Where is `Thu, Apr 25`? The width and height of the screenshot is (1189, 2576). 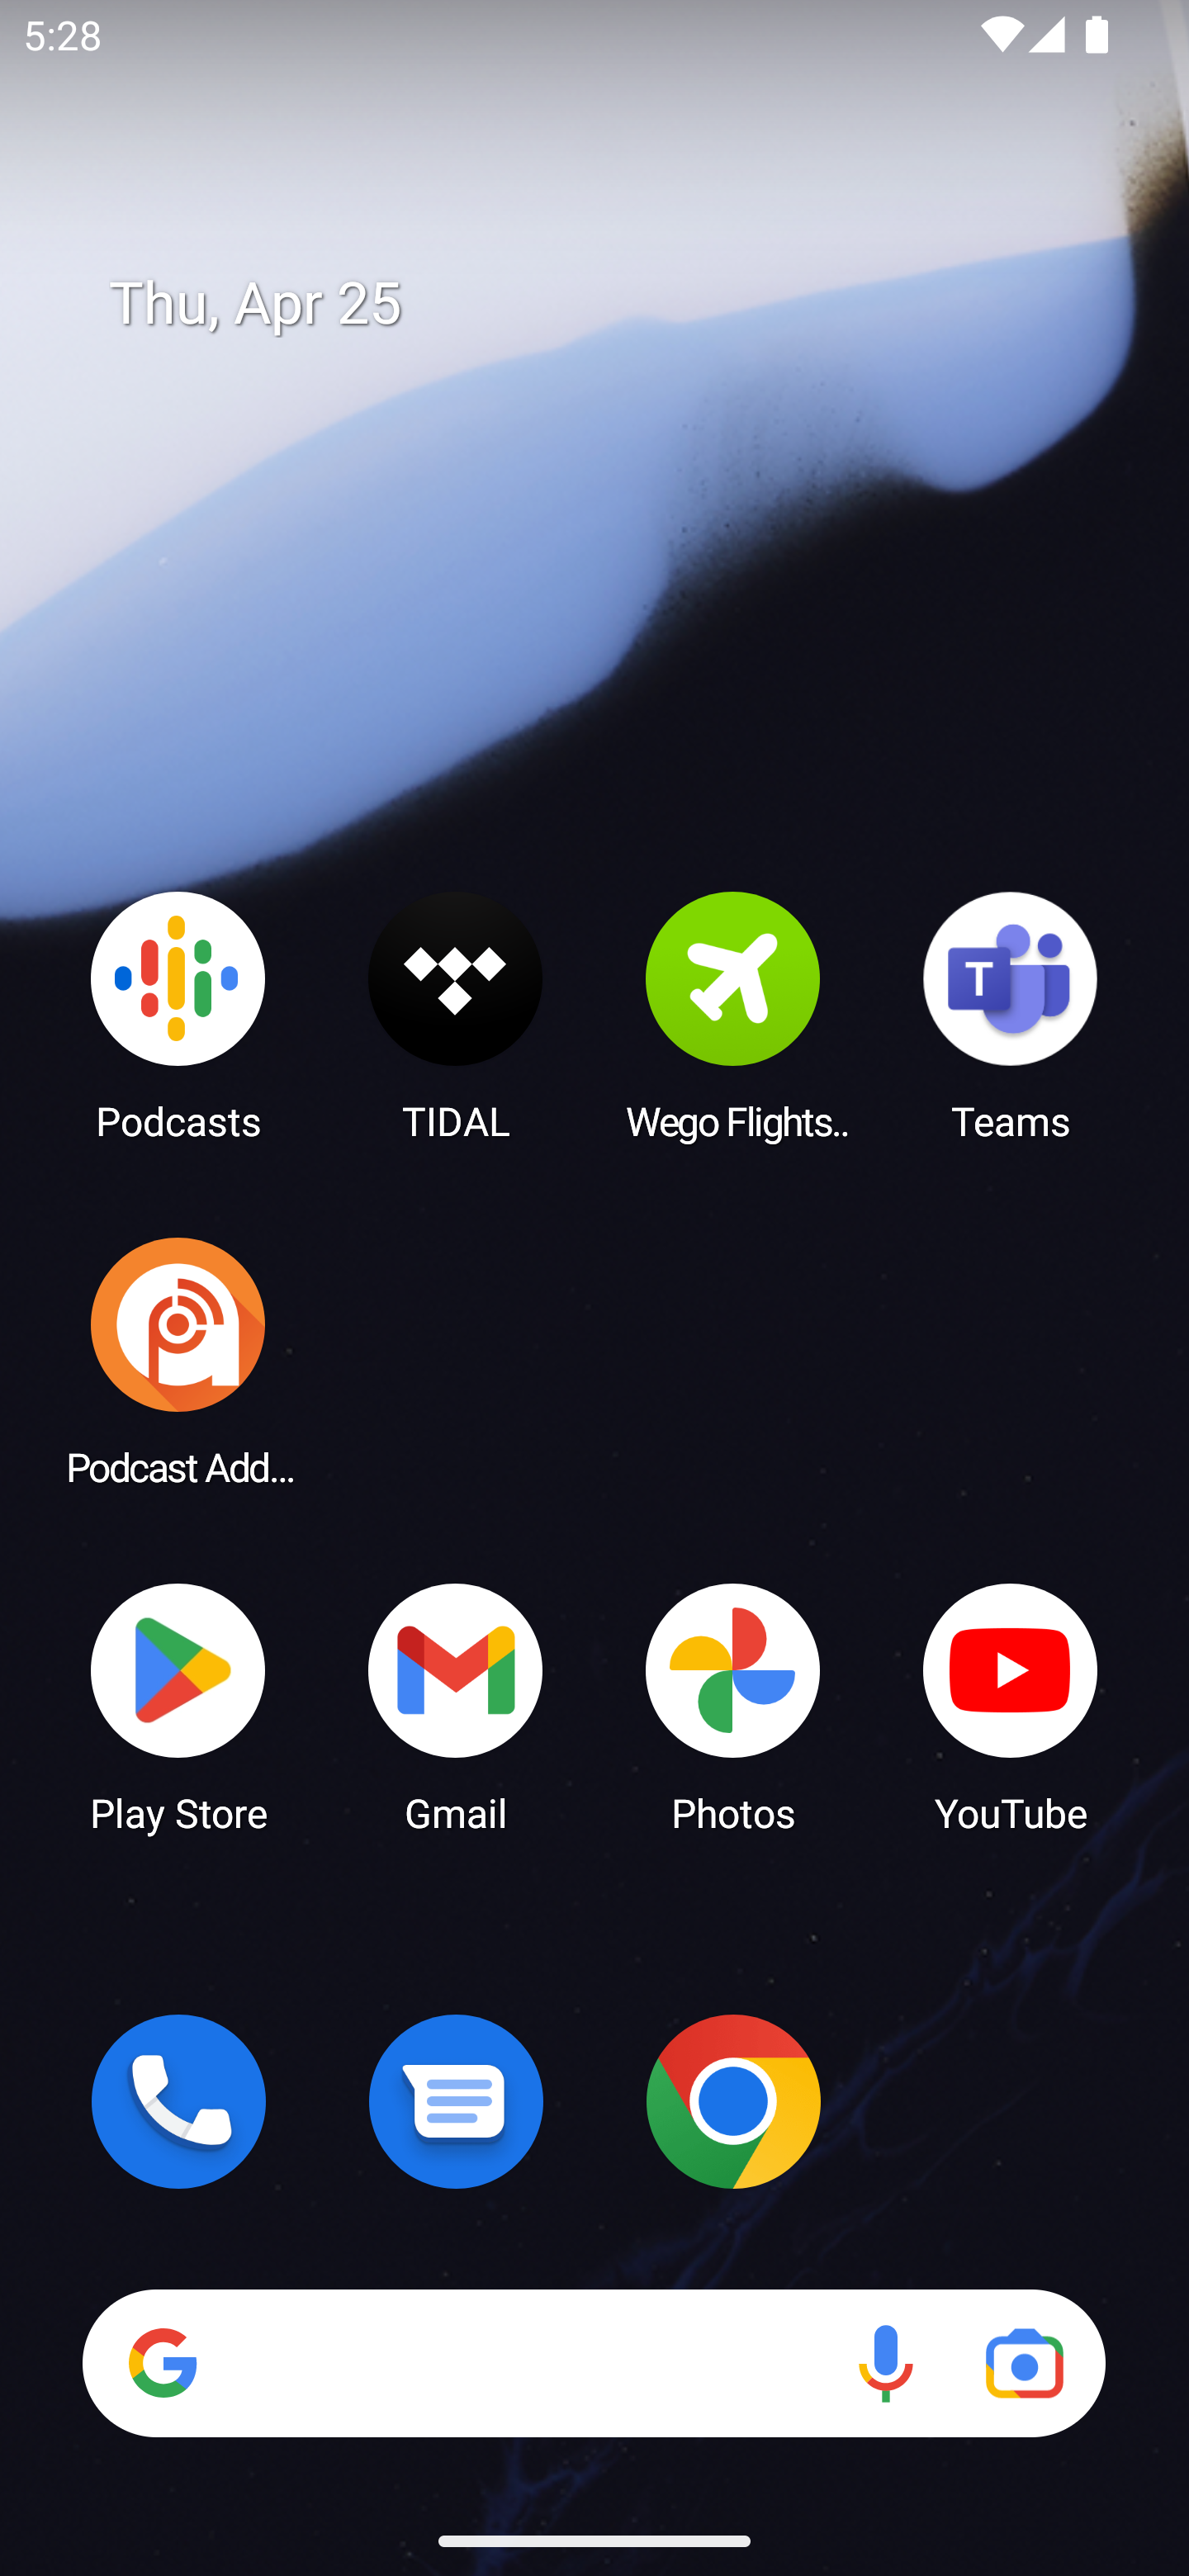
Thu, Apr 25 is located at coordinates (618, 304).